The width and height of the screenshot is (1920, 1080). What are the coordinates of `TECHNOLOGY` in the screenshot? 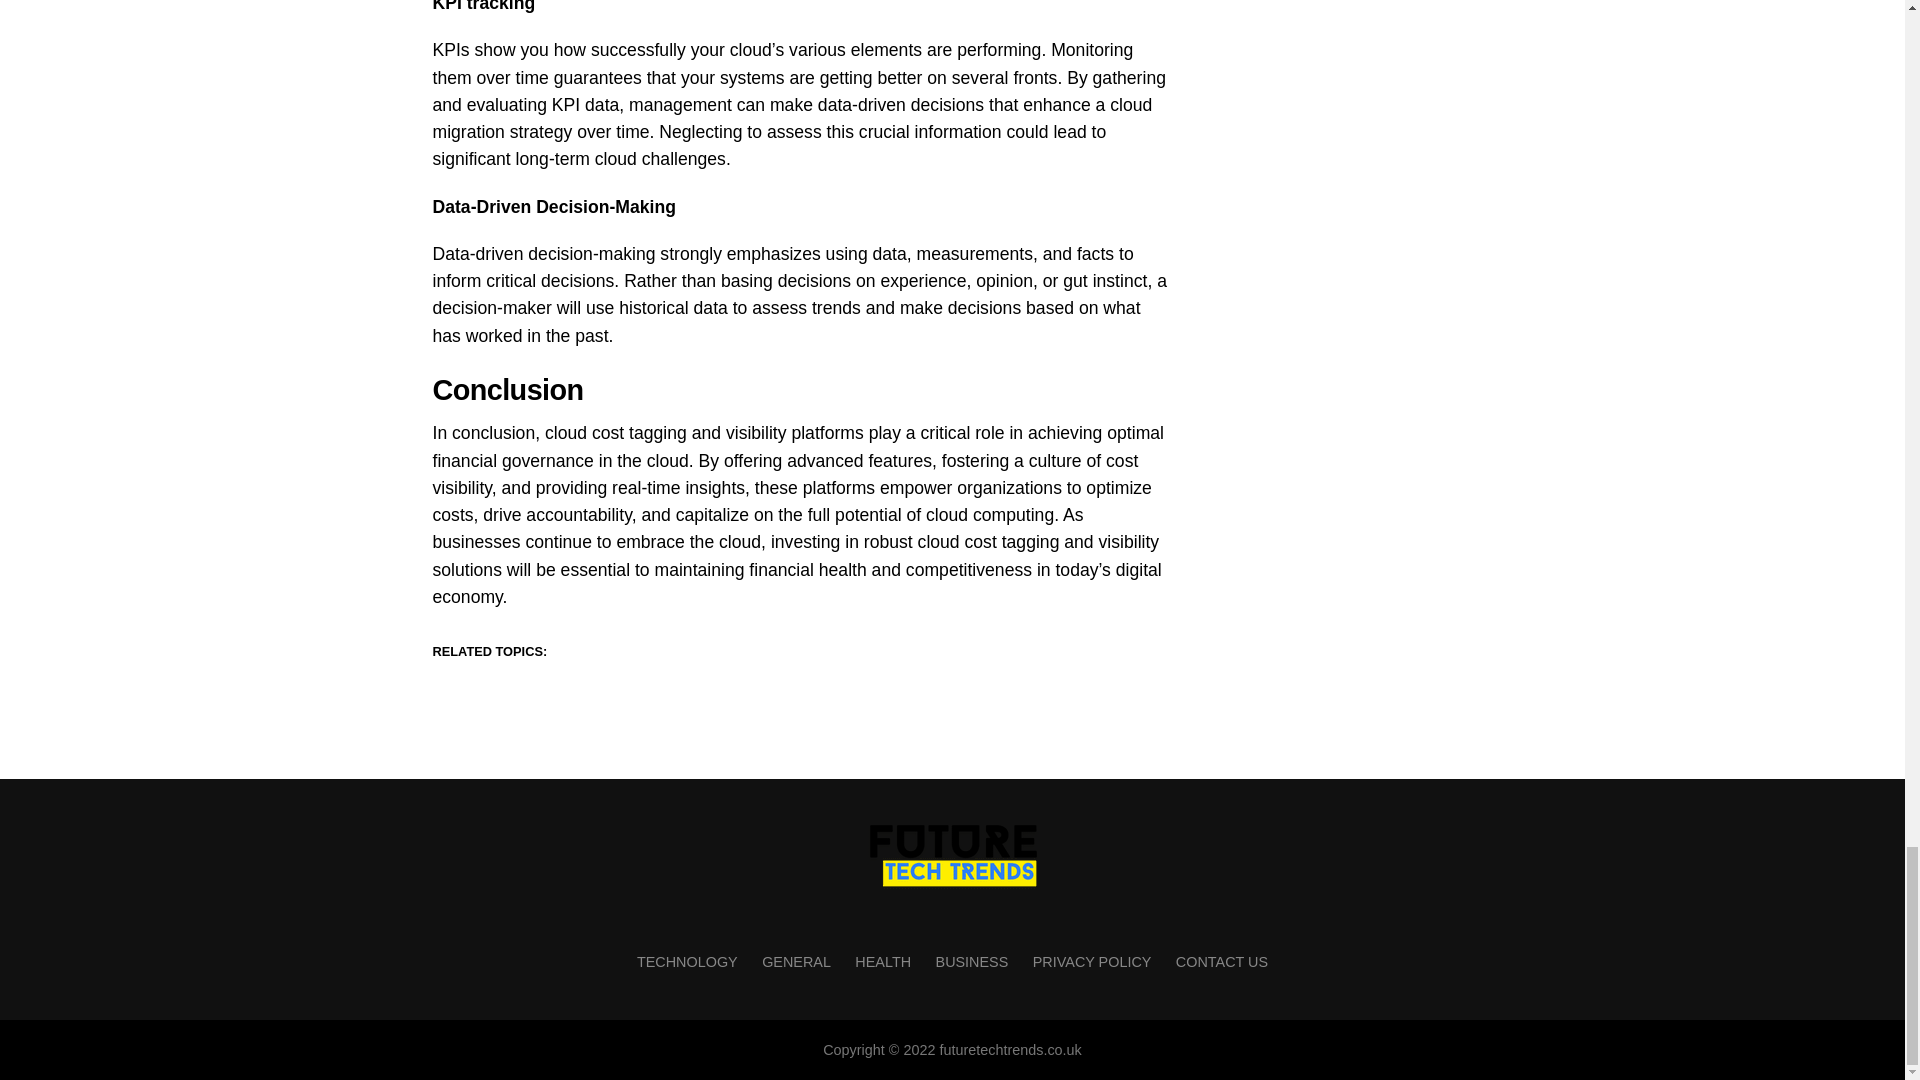 It's located at (687, 961).